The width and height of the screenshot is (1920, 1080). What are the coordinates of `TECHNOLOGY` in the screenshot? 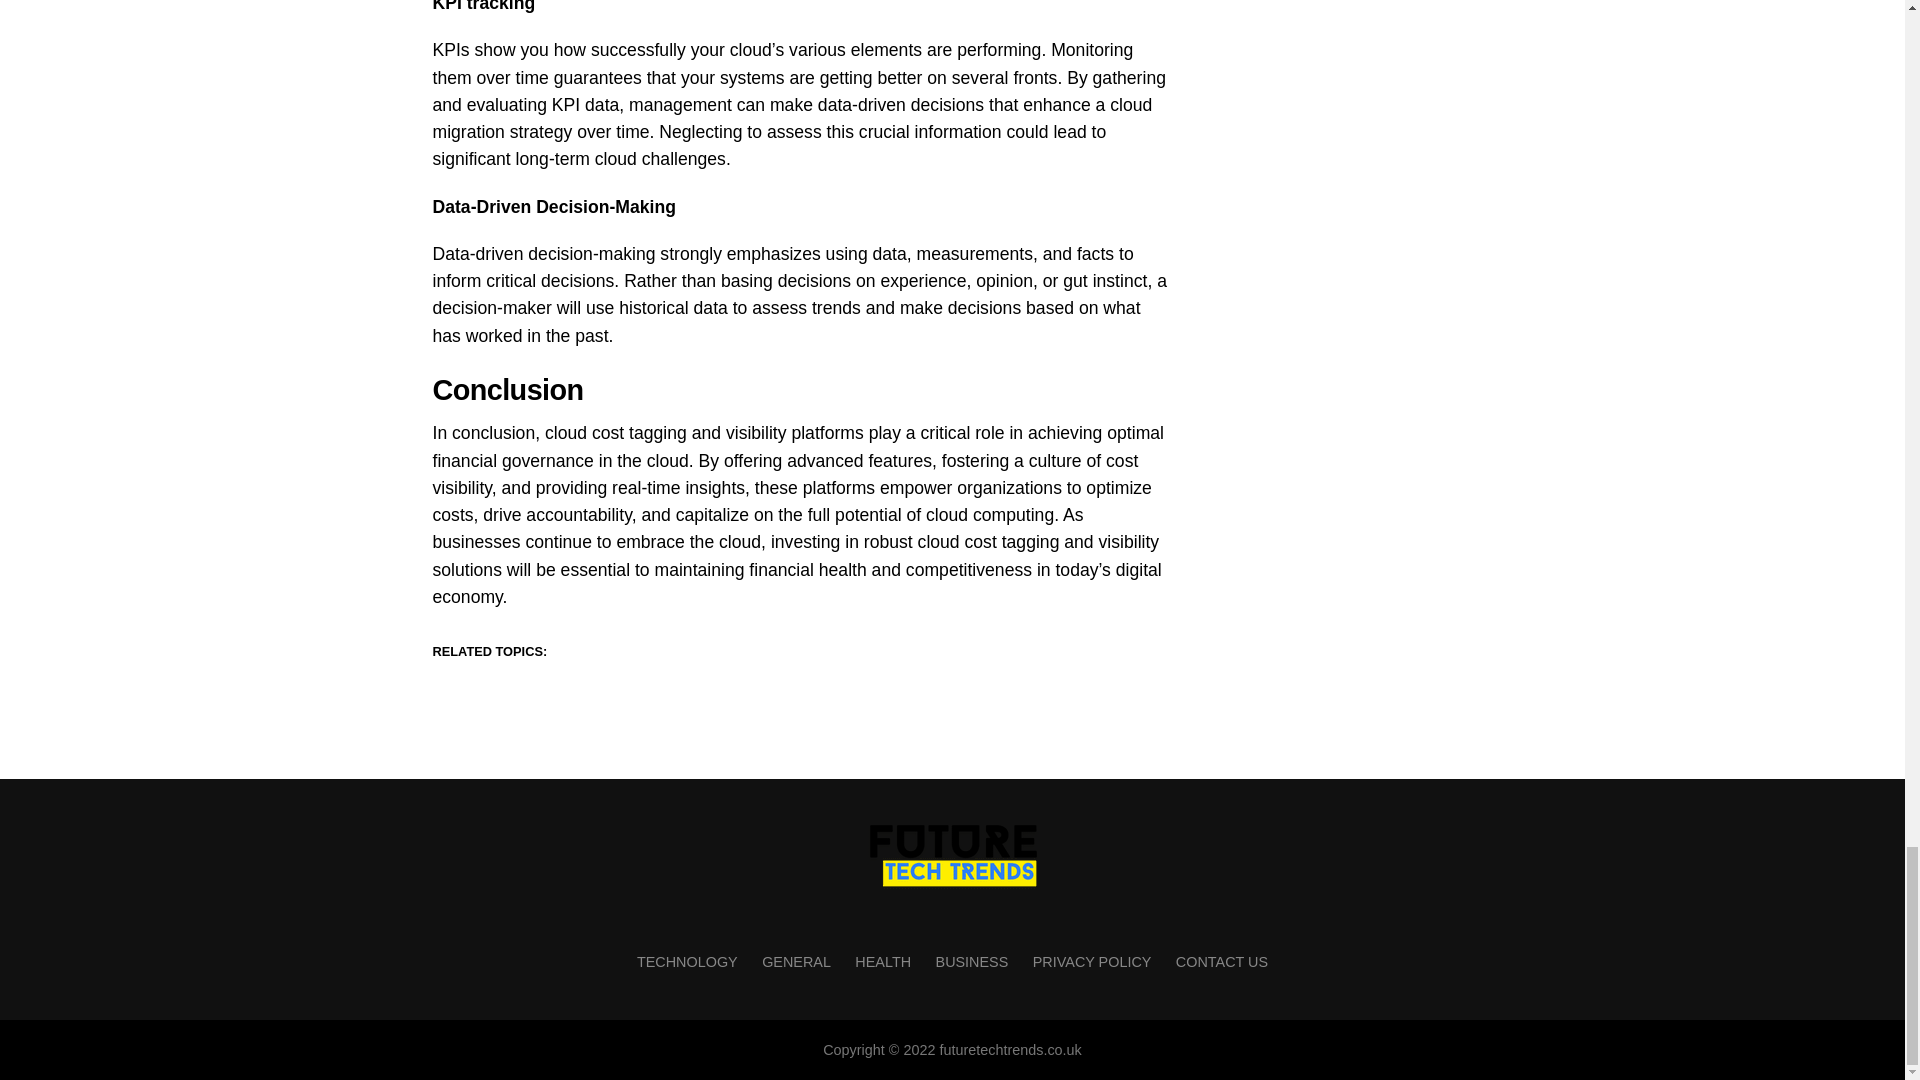 It's located at (687, 961).